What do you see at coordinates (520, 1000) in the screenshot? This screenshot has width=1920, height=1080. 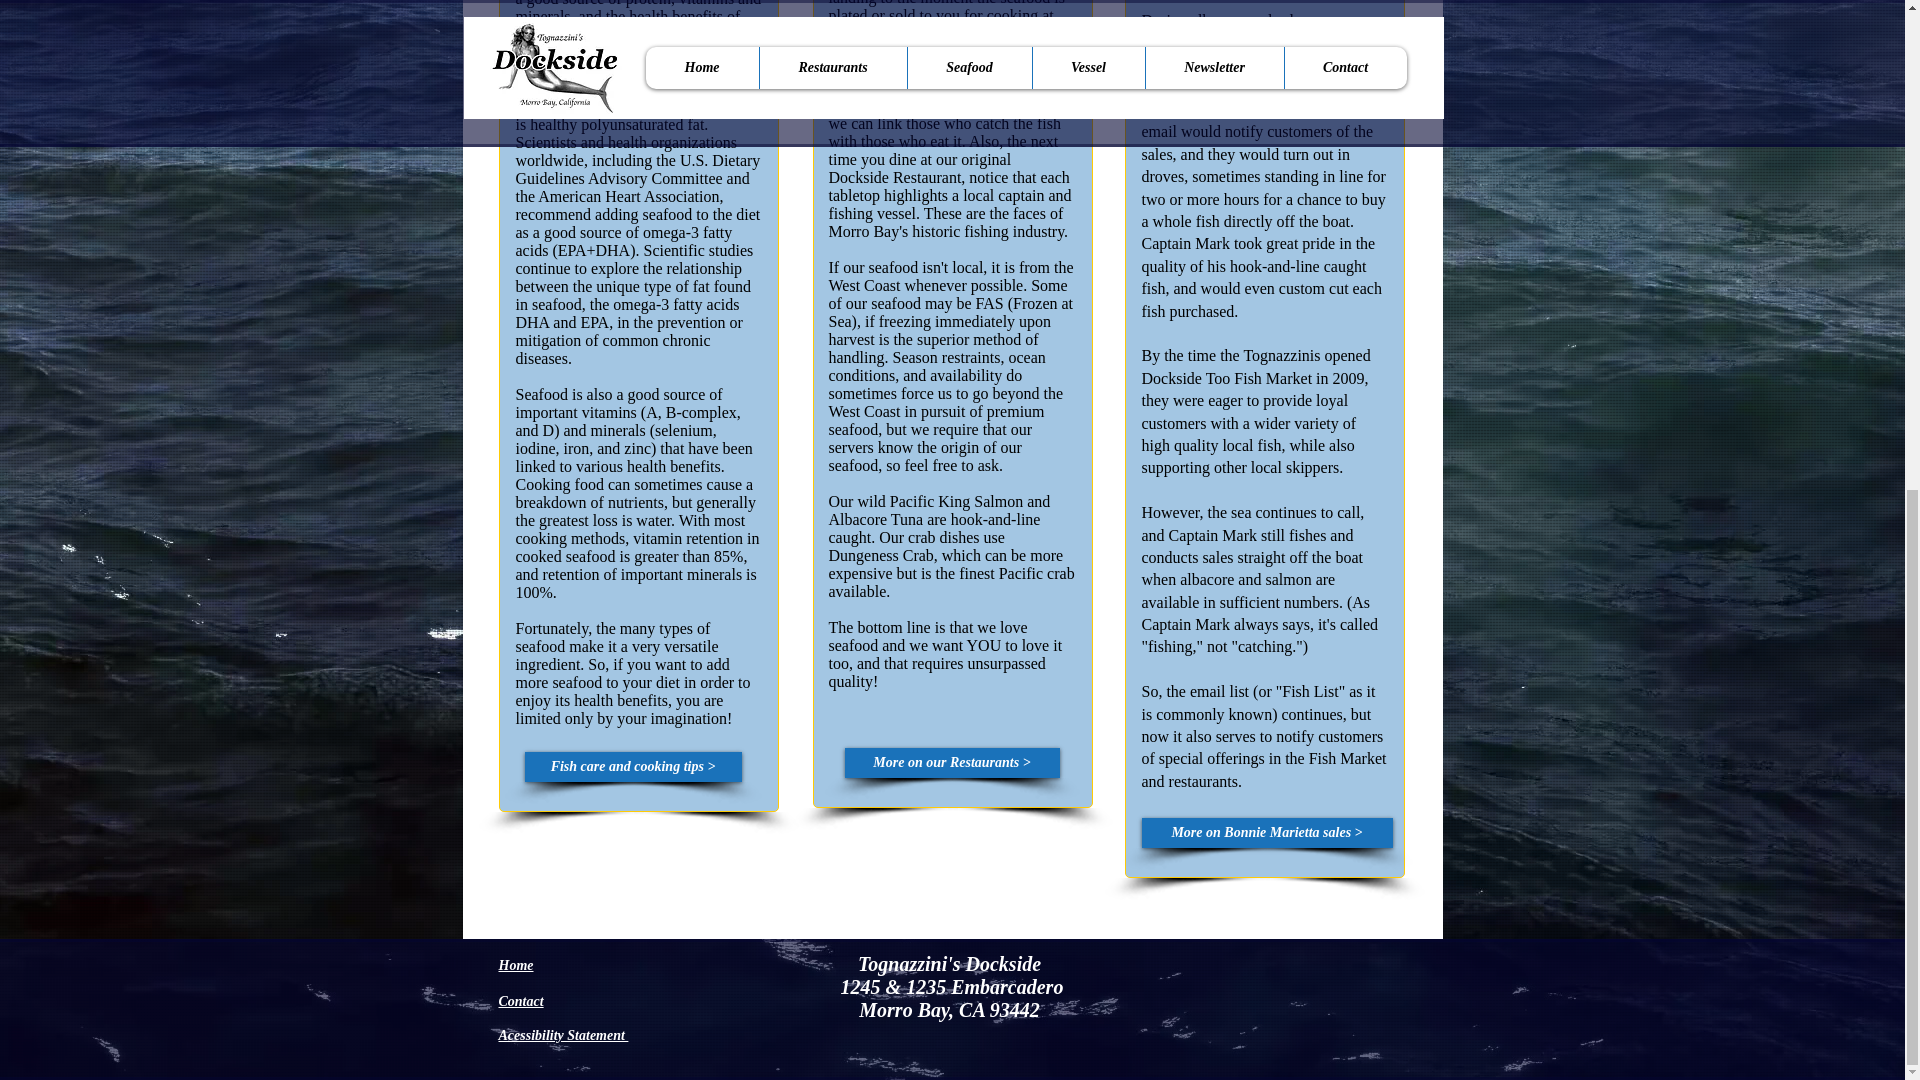 I see `Contact` at bounding box center [520, 1000].